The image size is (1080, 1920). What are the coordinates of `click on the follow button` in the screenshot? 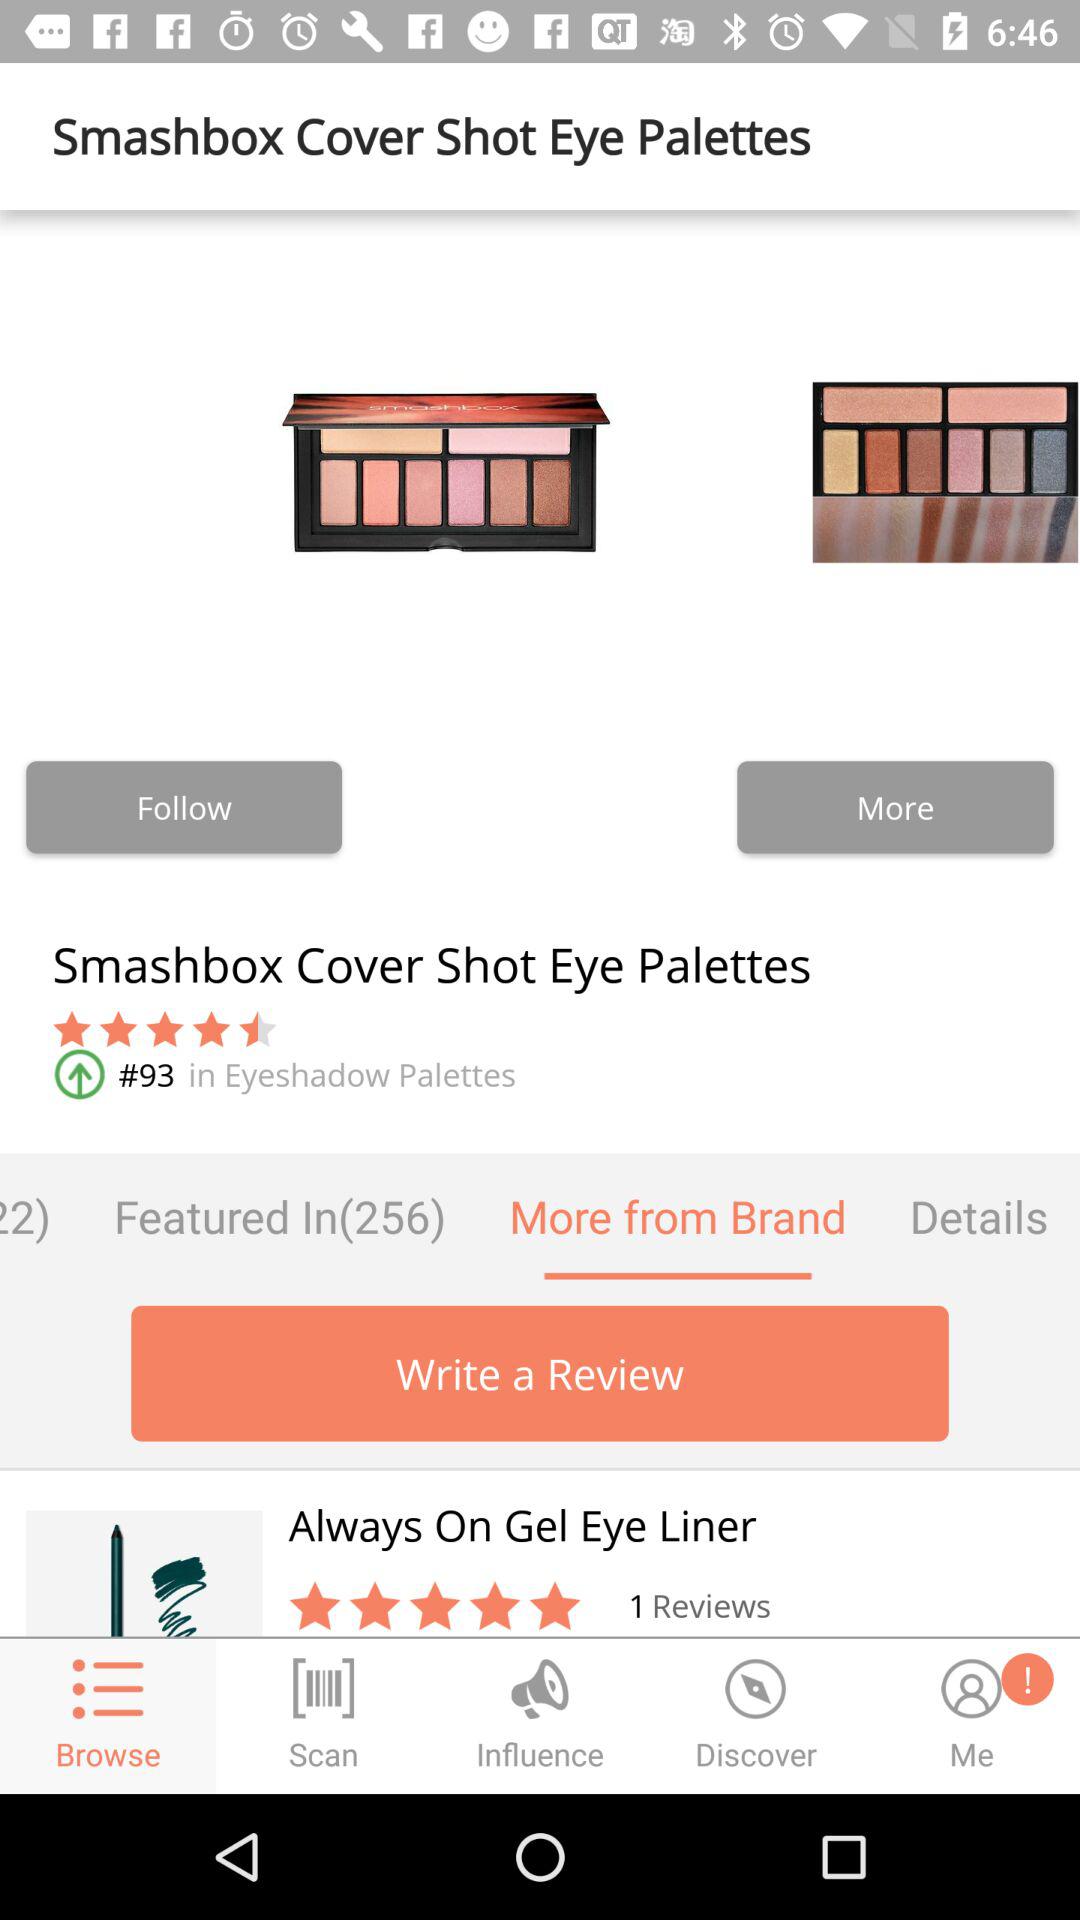 It's located at (184, 807).